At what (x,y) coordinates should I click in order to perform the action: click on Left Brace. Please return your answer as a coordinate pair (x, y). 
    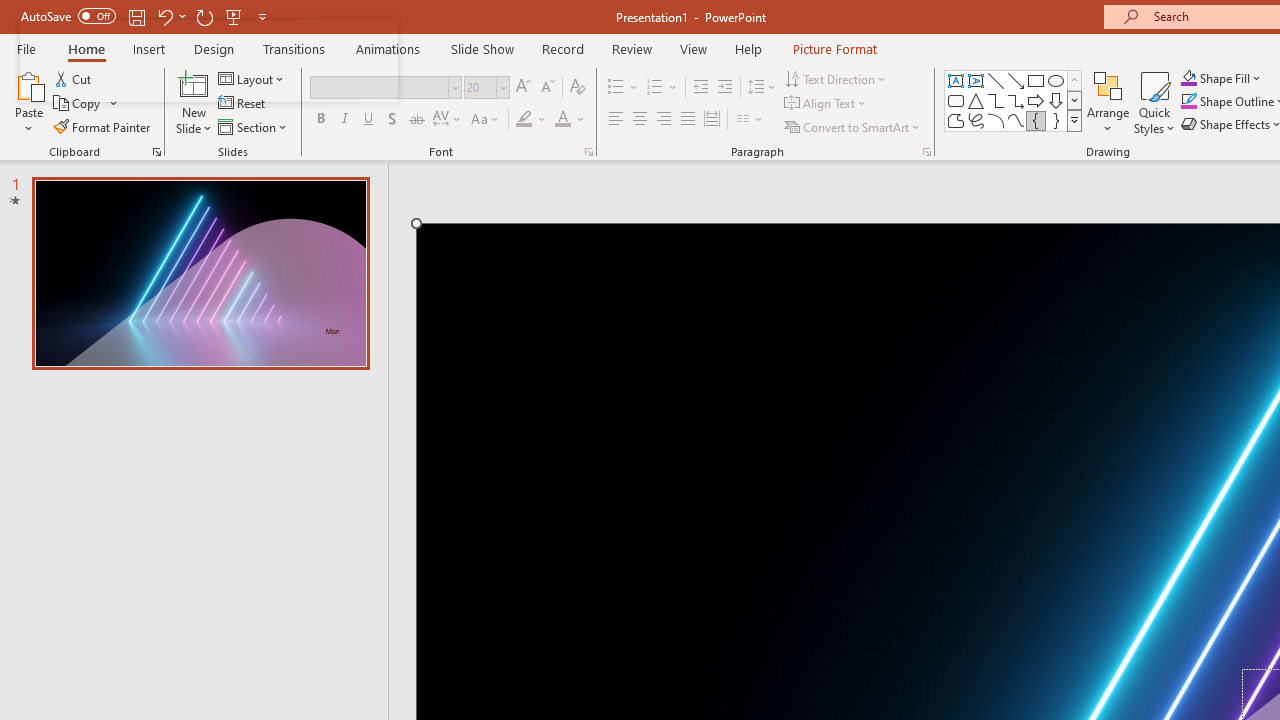
    Looking at the image, I should click on (1036, 120).